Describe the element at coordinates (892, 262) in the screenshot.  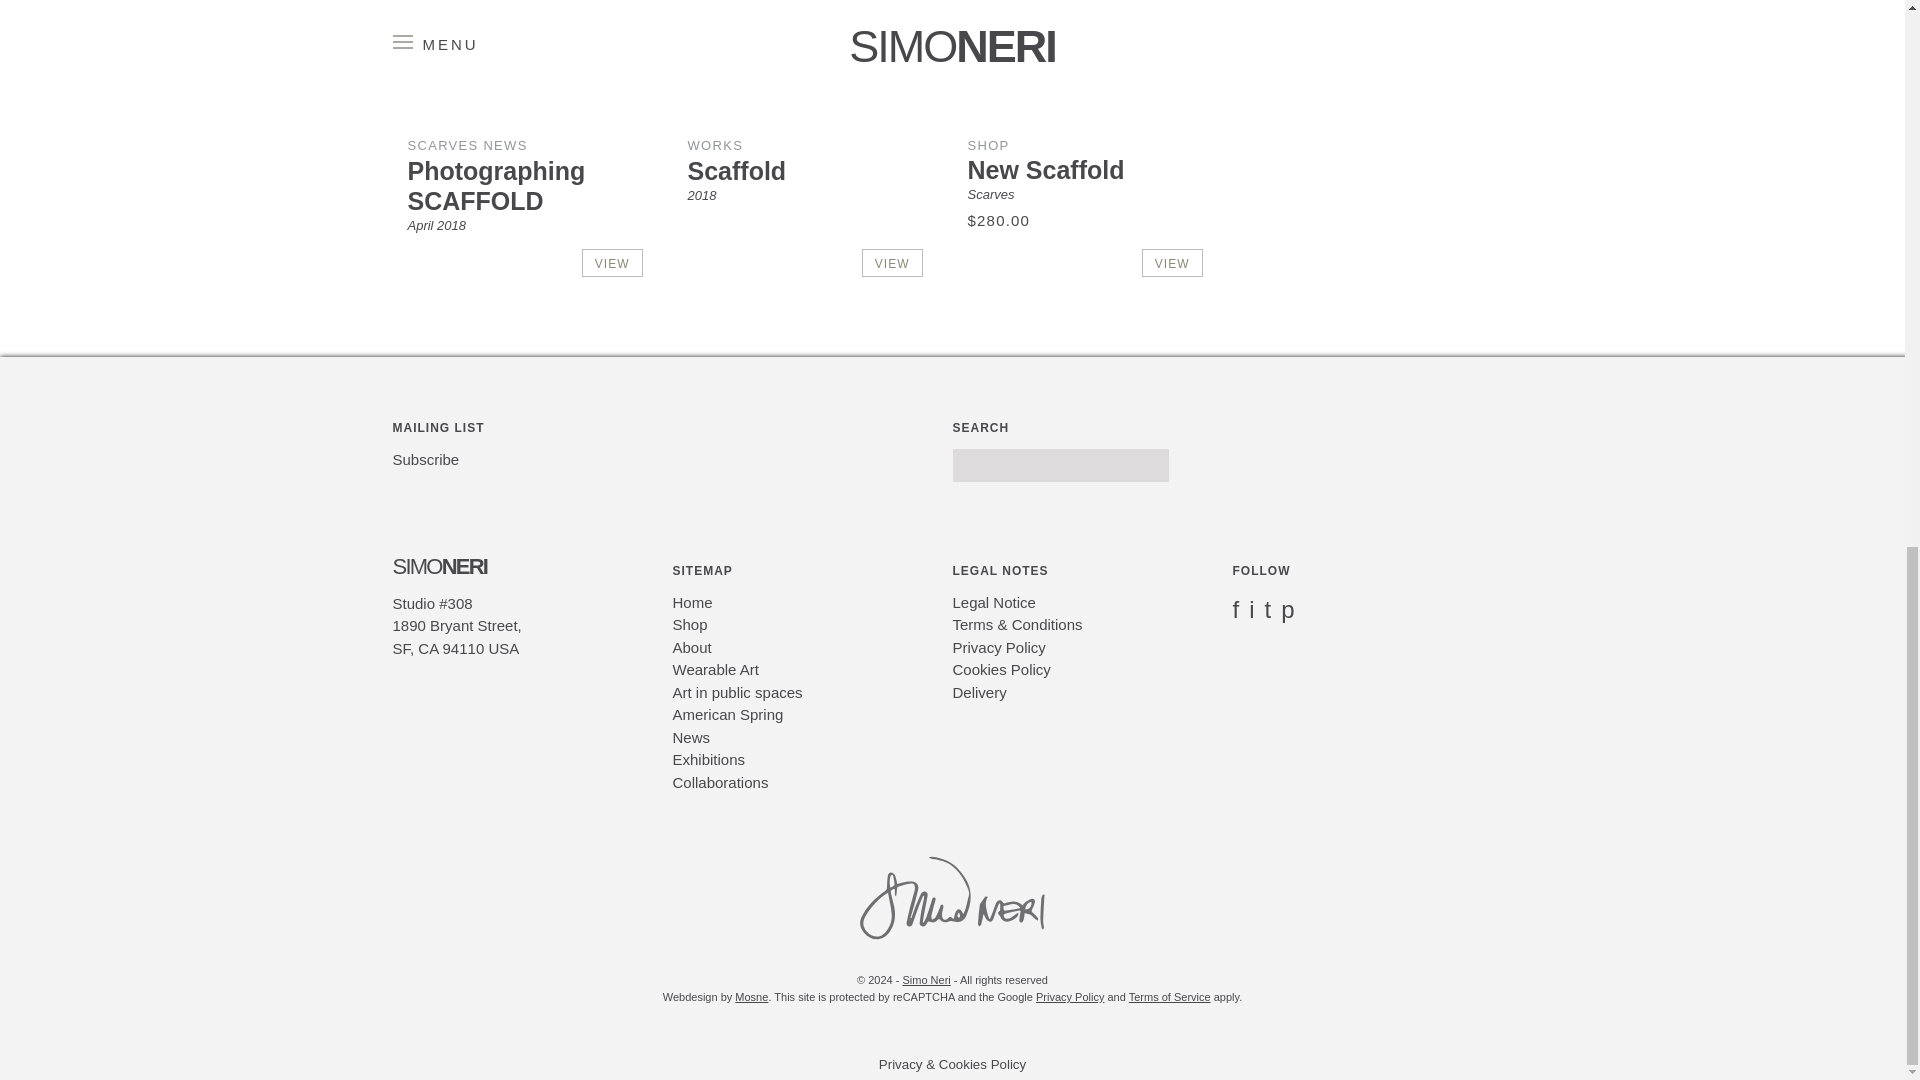
I see `VIEW` at that location.